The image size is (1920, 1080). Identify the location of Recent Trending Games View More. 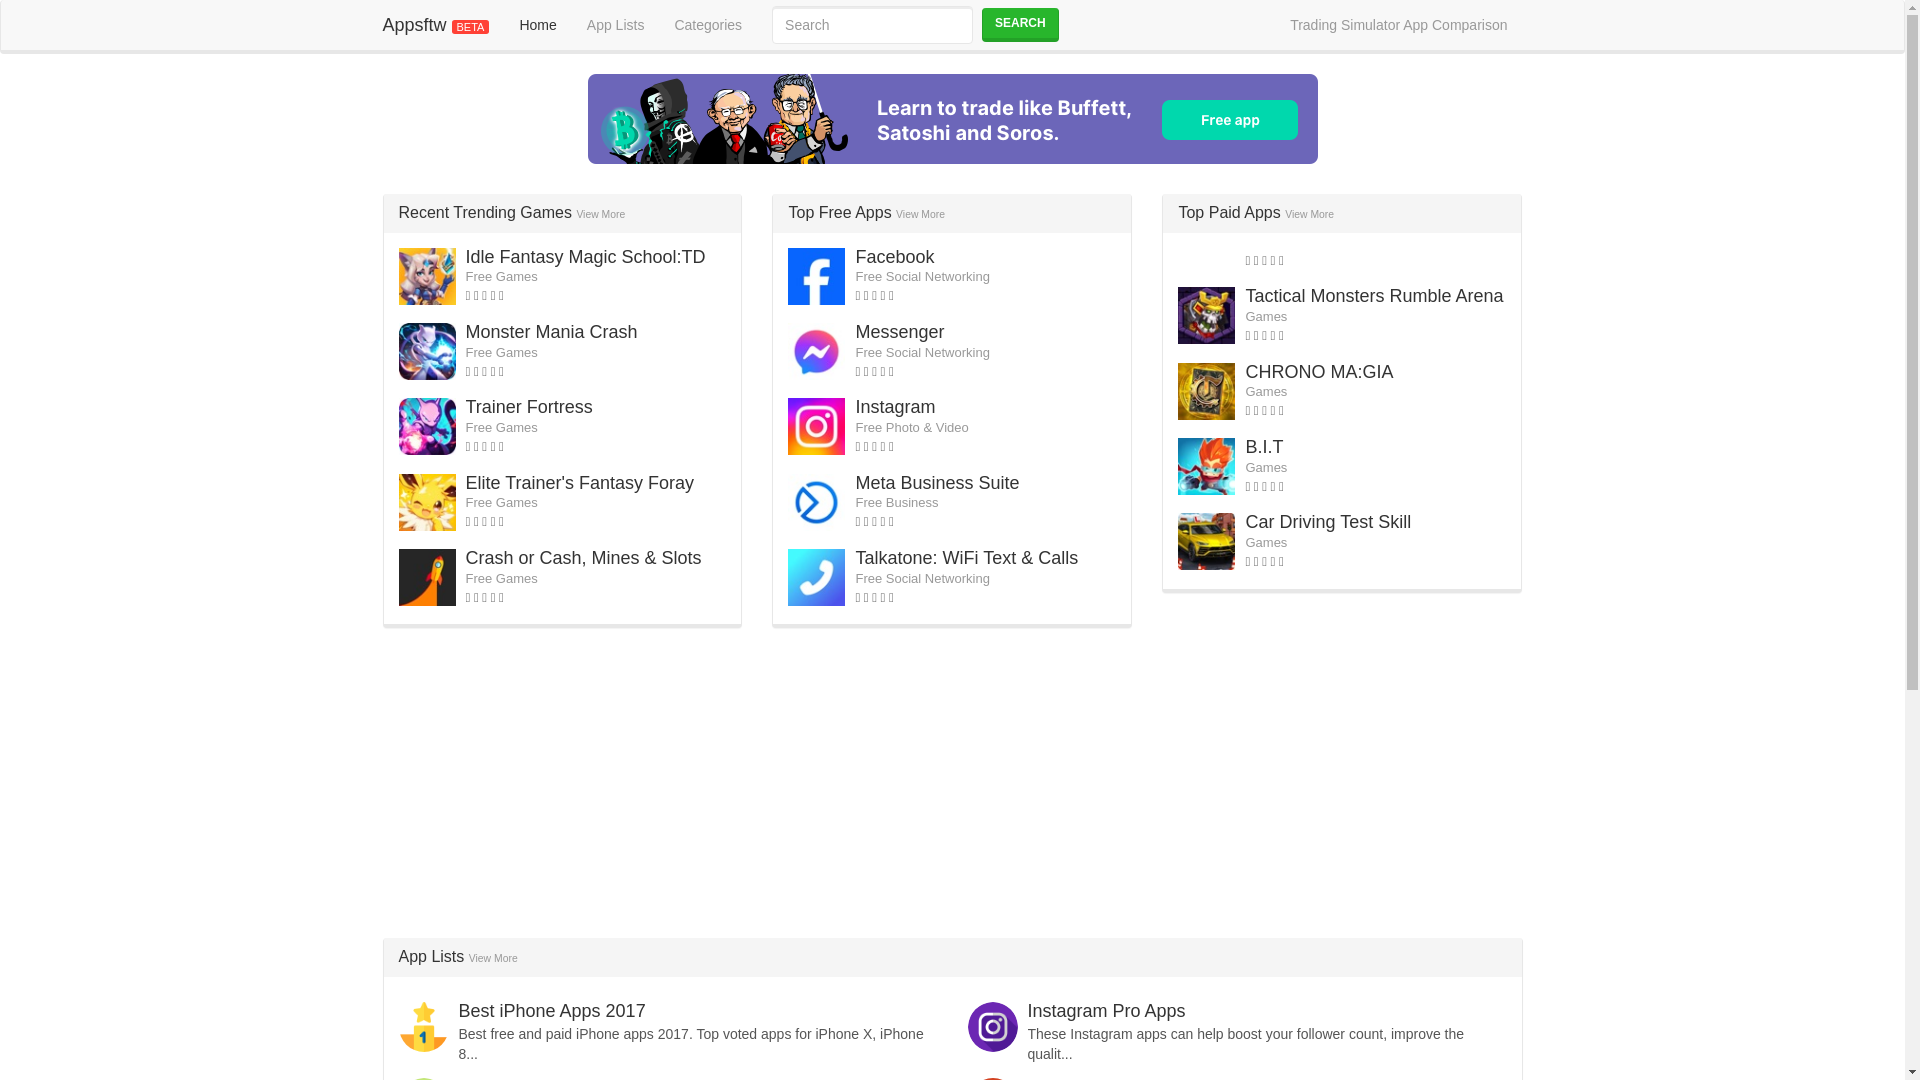
(511, 212).